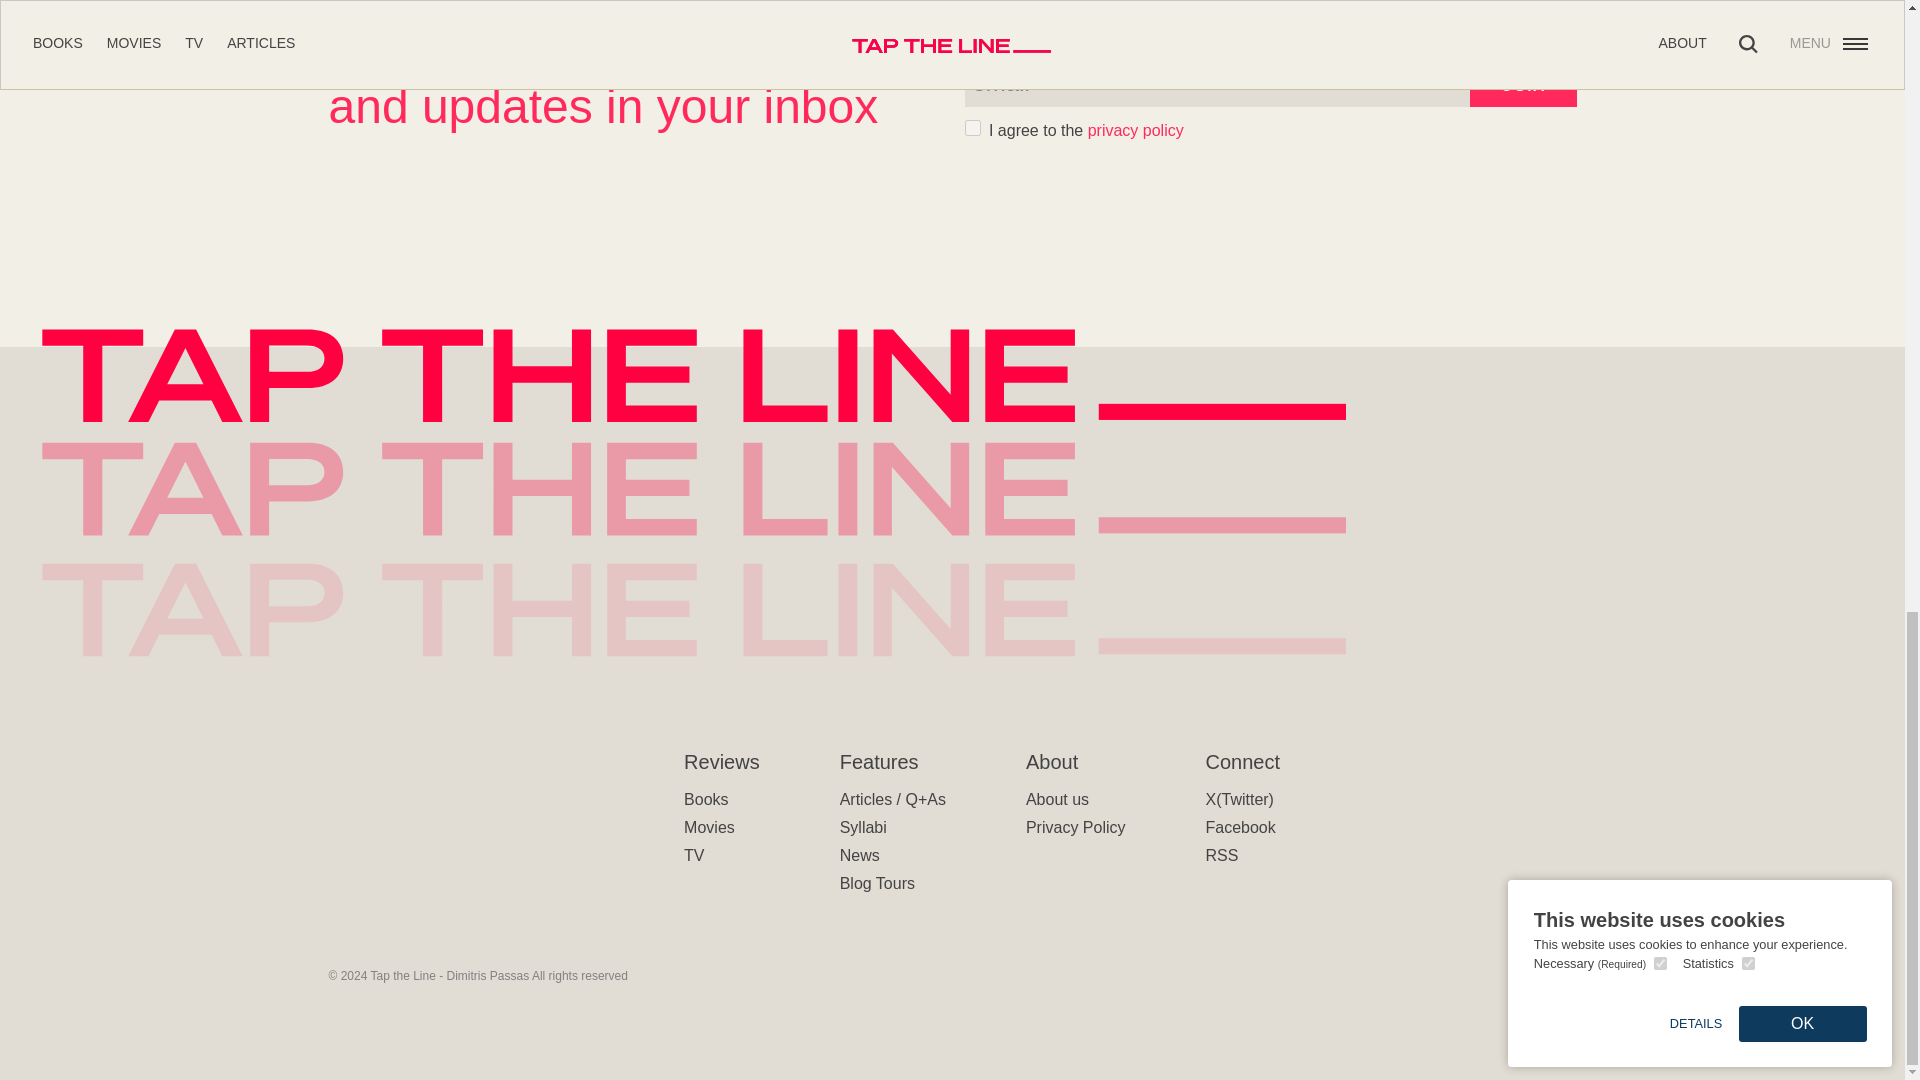 The height and width of the screenshot is (1080, 1920). I want to click on Movies, so click(709, 826).